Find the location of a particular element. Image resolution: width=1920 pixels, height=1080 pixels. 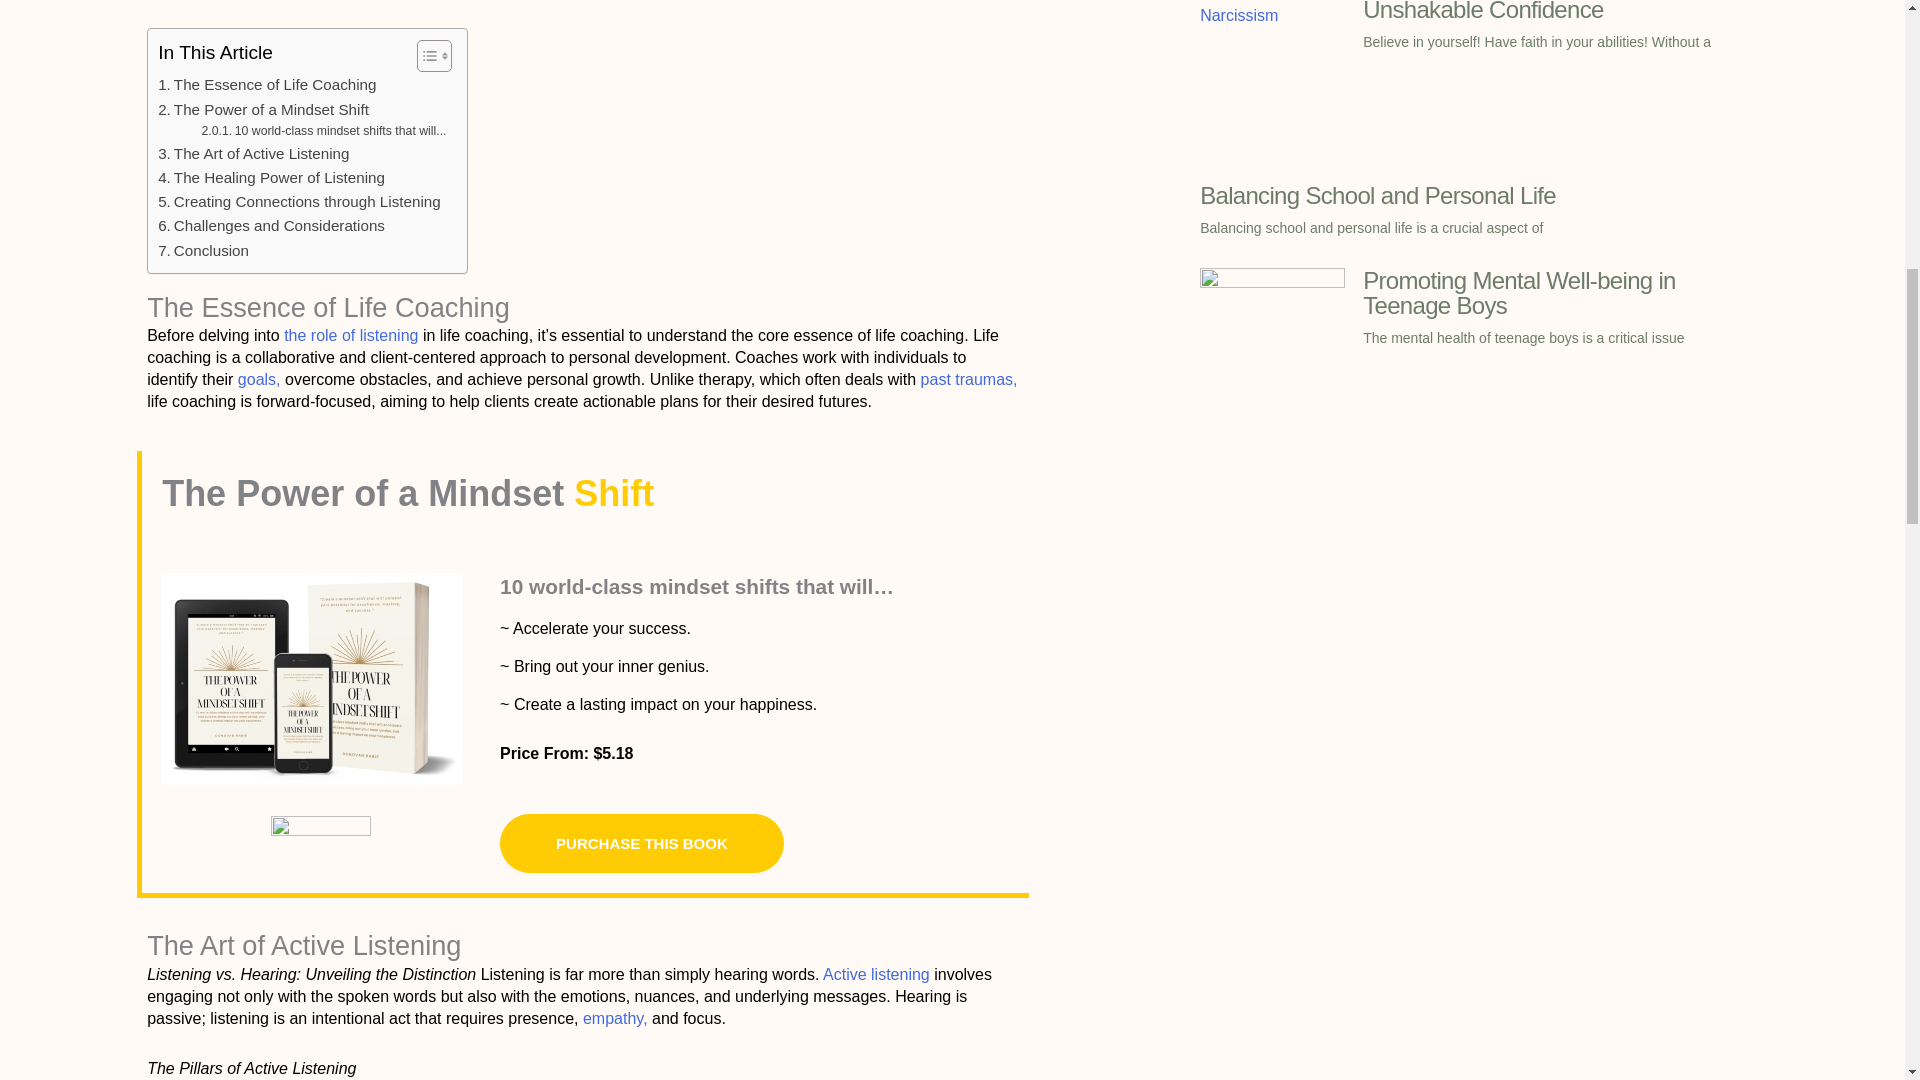

The Essence of Life Coaching is located at coordinates (266, 85).